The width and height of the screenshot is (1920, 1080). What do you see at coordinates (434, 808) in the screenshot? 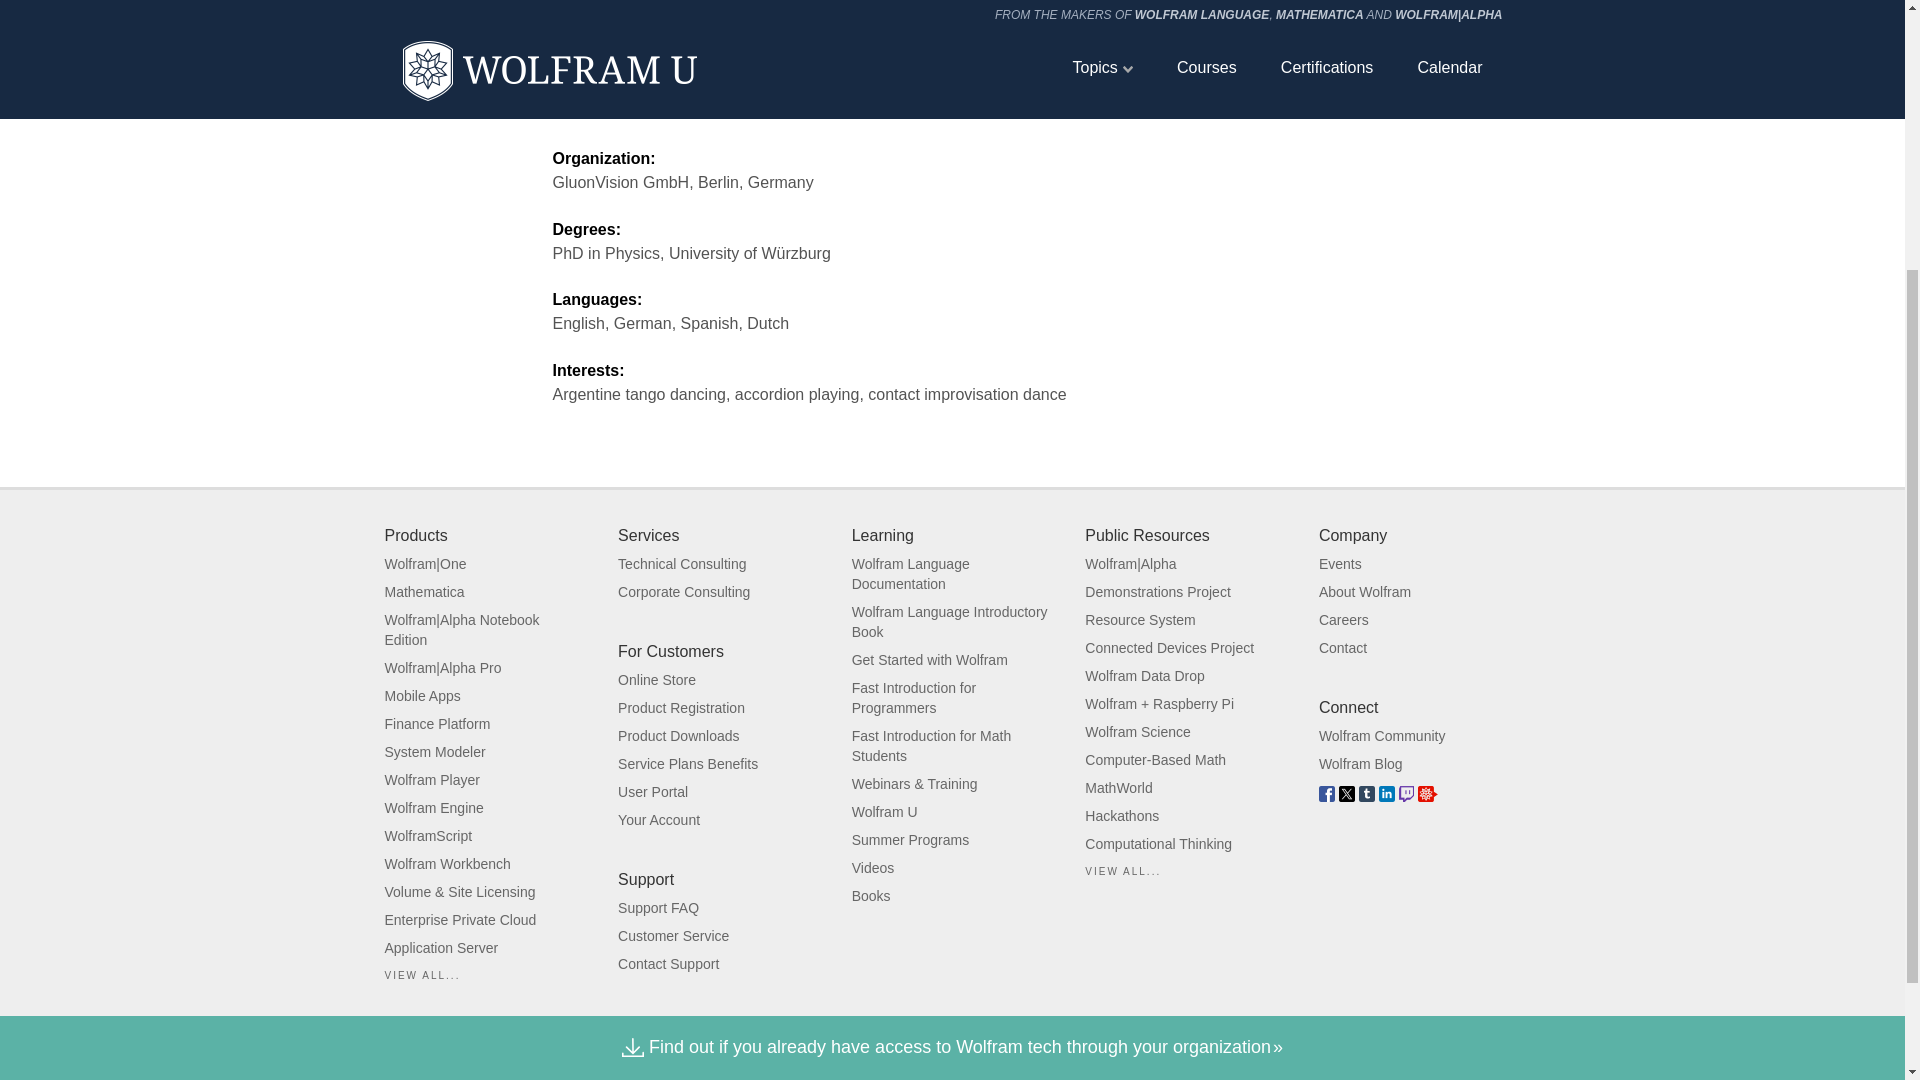
I see `Wolfram Engine` at bounding box center [434, 808].